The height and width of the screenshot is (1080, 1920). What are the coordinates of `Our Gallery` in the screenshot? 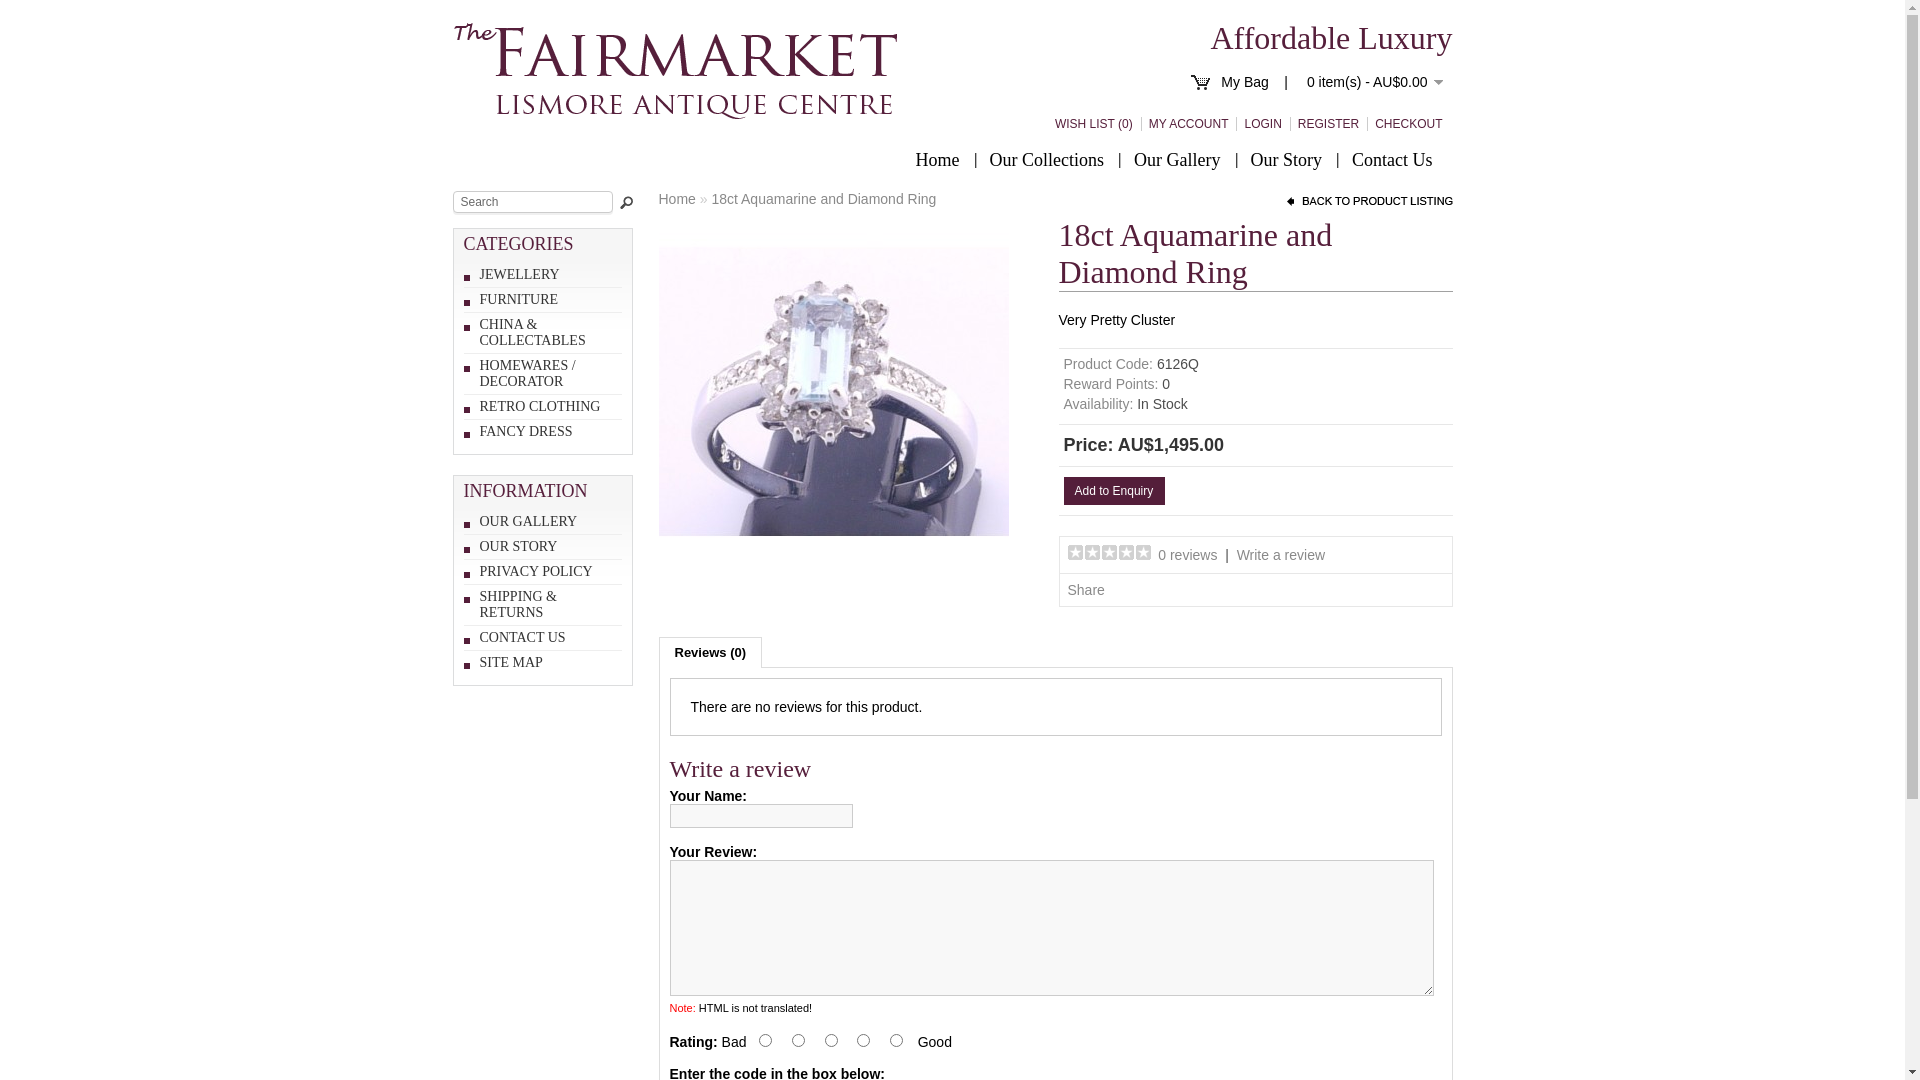 It's located at (1177, 160).